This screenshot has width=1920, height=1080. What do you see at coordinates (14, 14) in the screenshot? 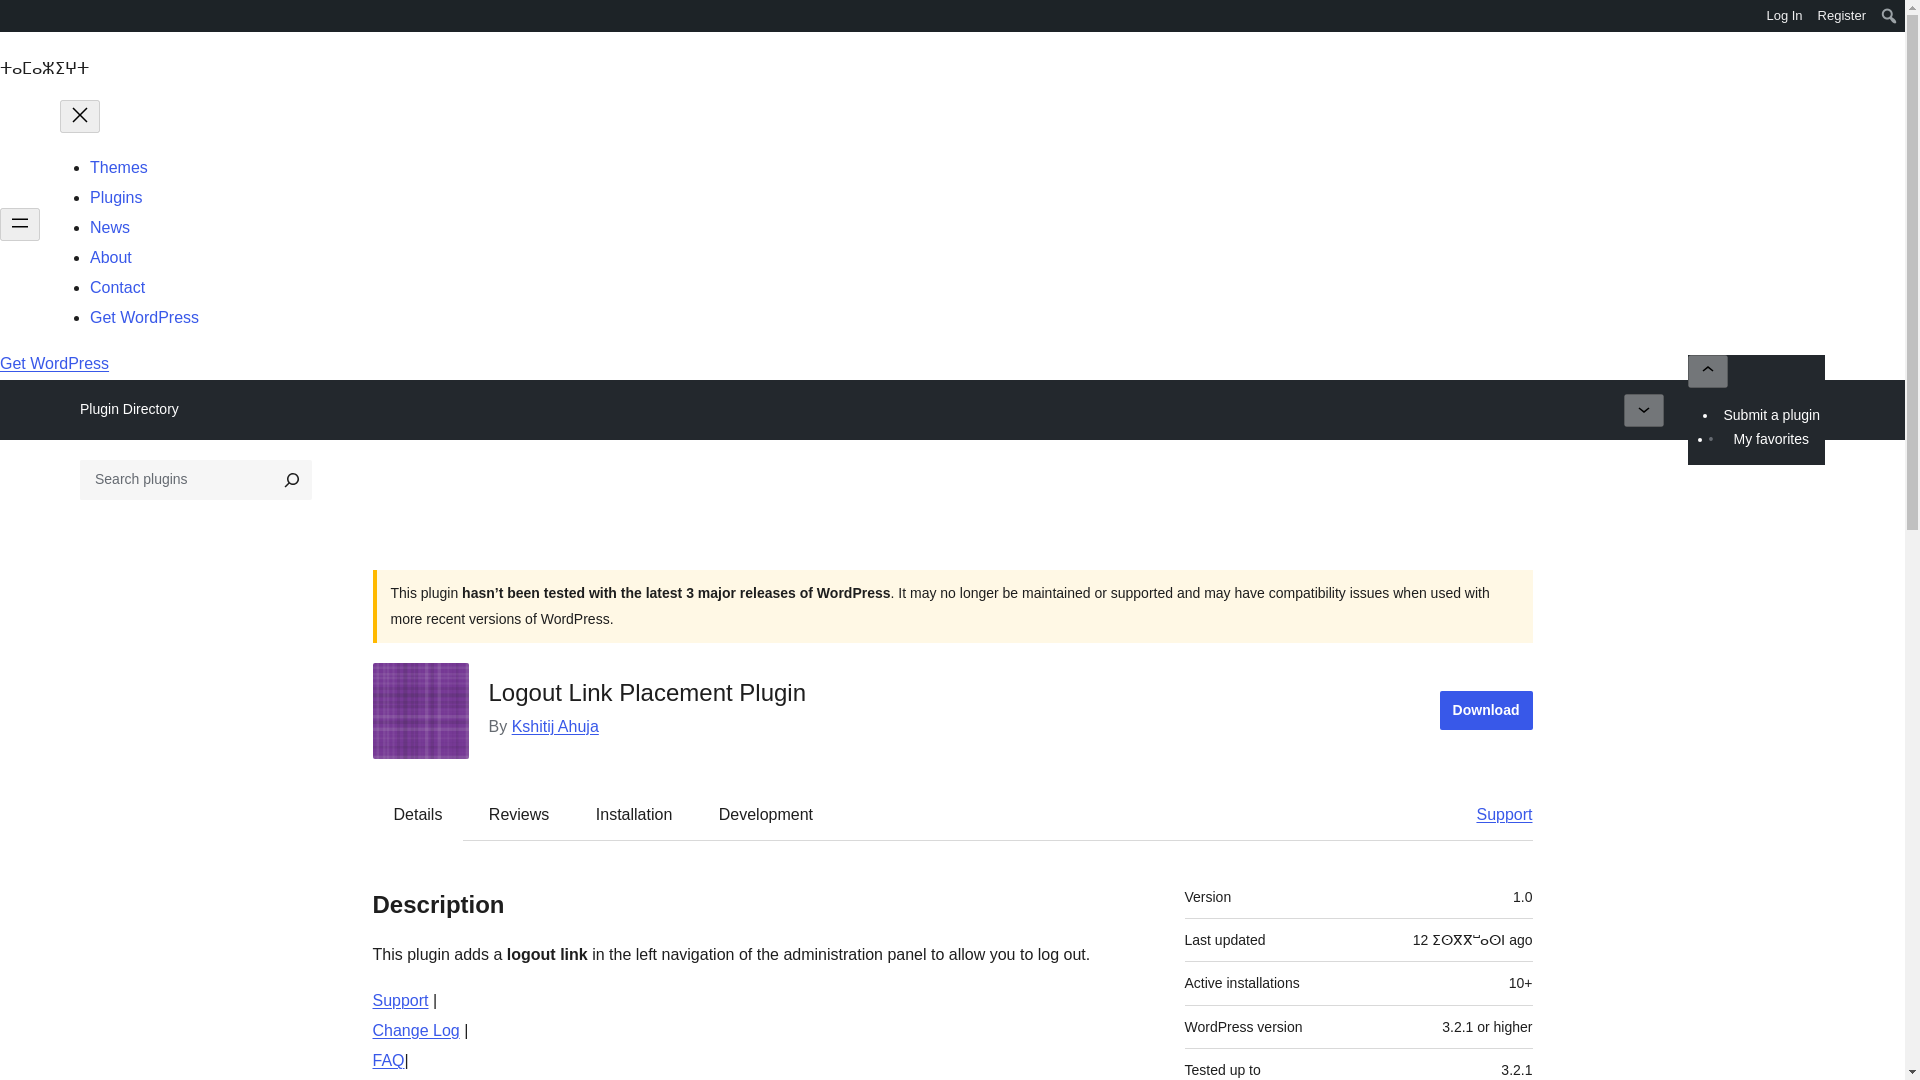
I see `WordPress.org` at bounding box center [14, 14].